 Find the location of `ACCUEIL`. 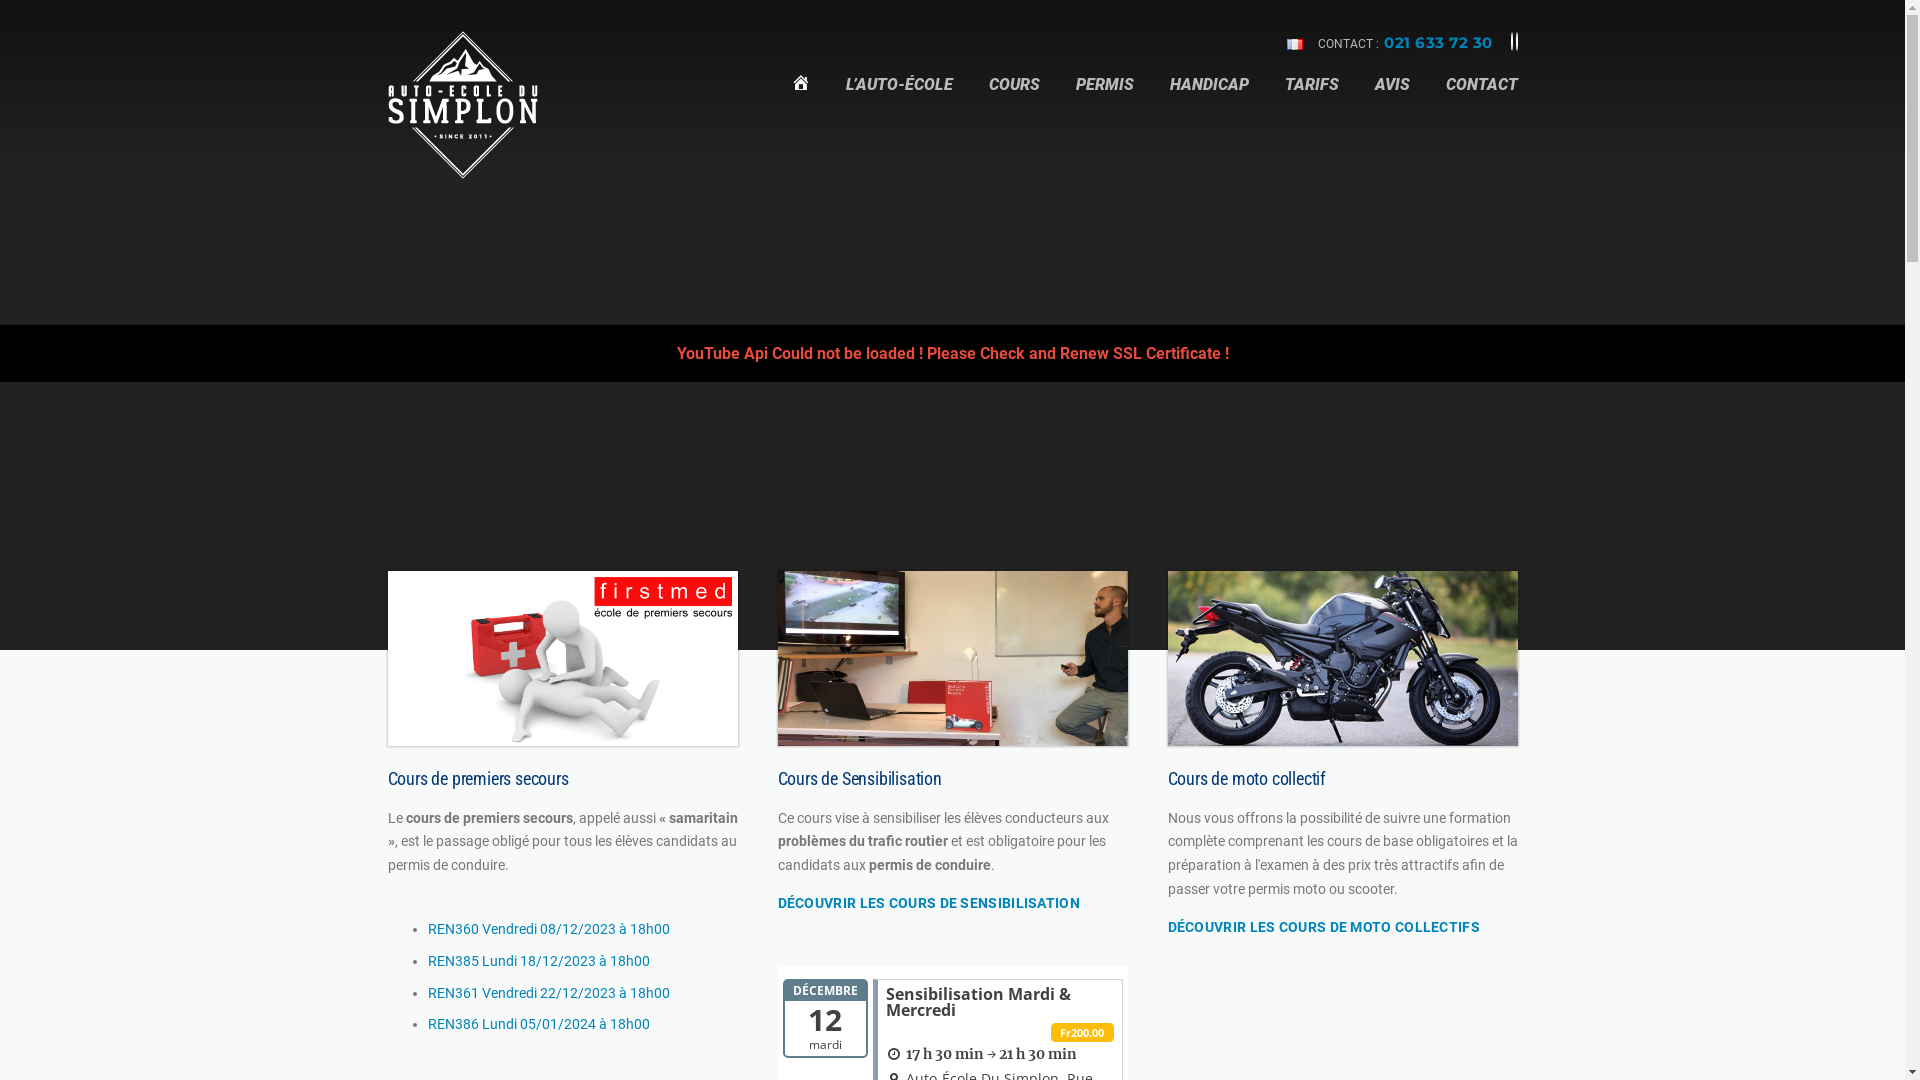

ACCUEIL is located at coordinates (800, 98).